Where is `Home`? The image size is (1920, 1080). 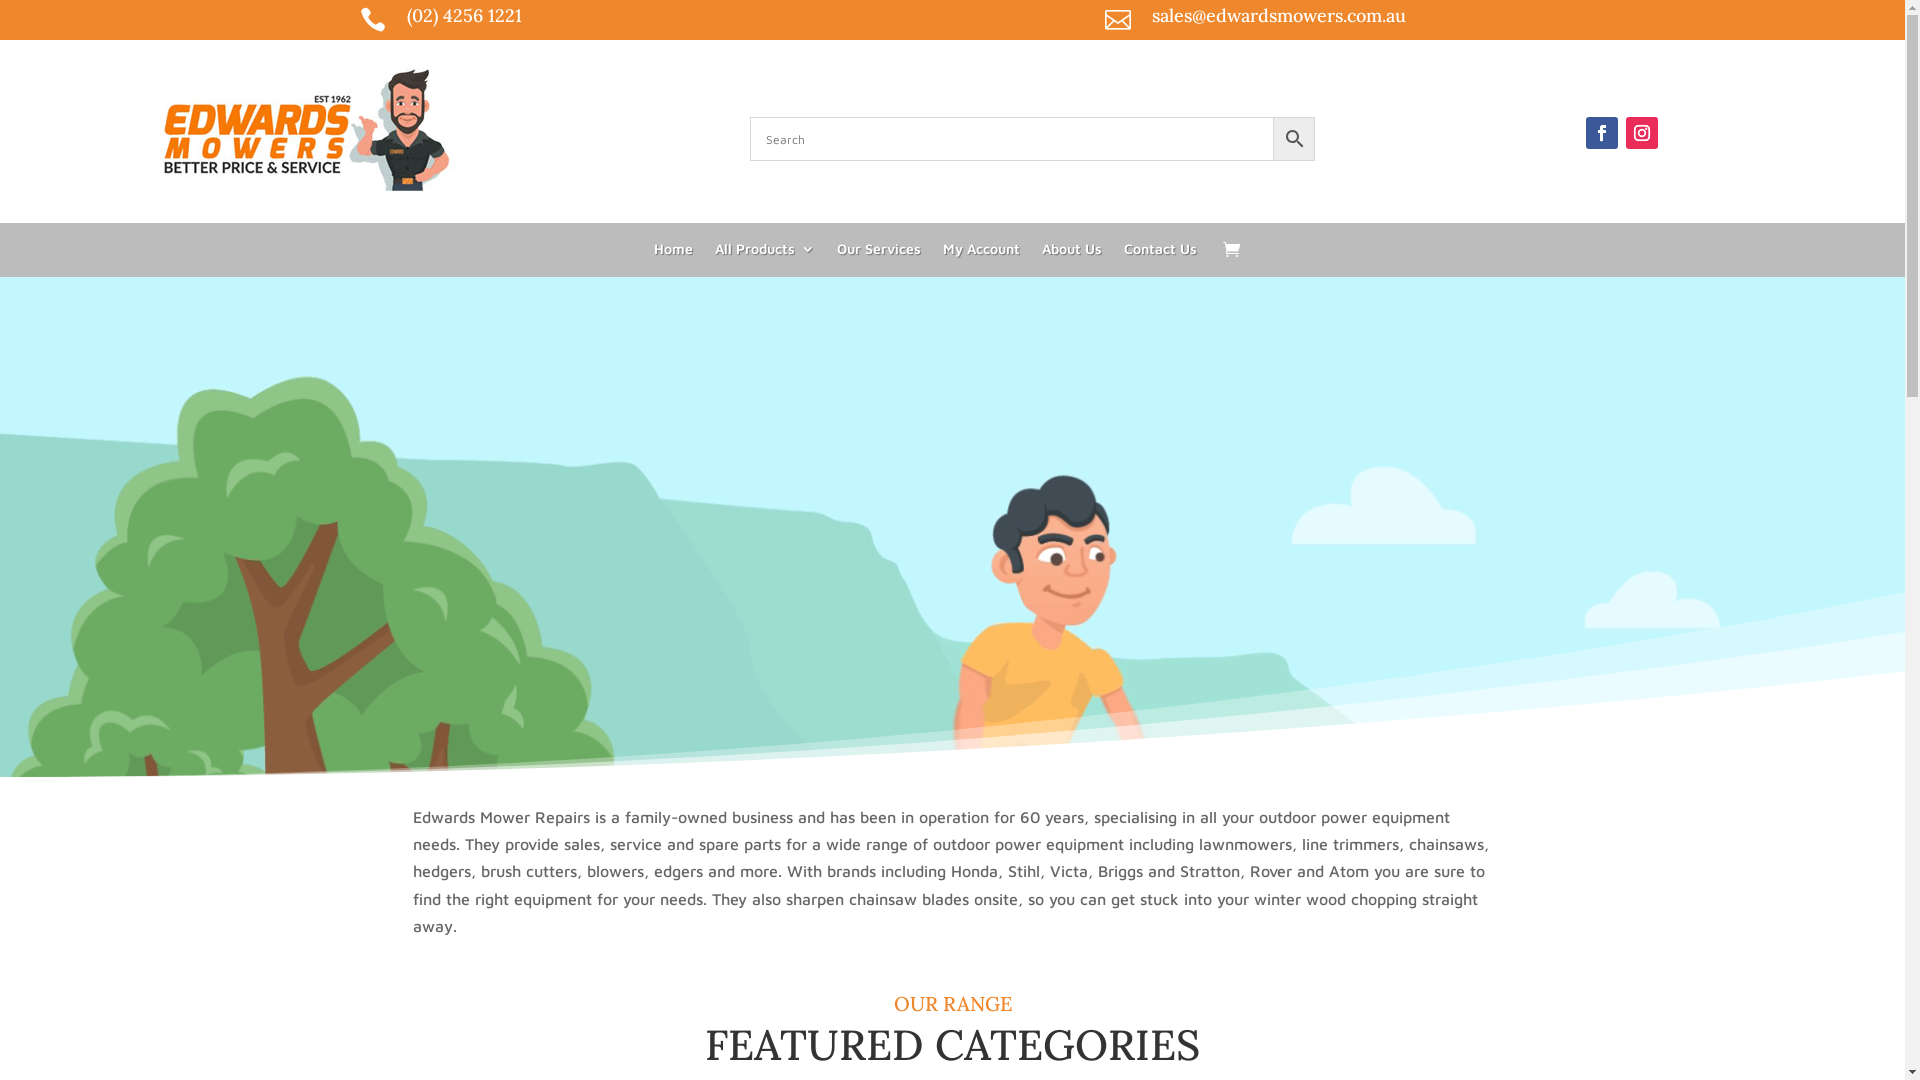
Home is located at coordinates (674, 253).